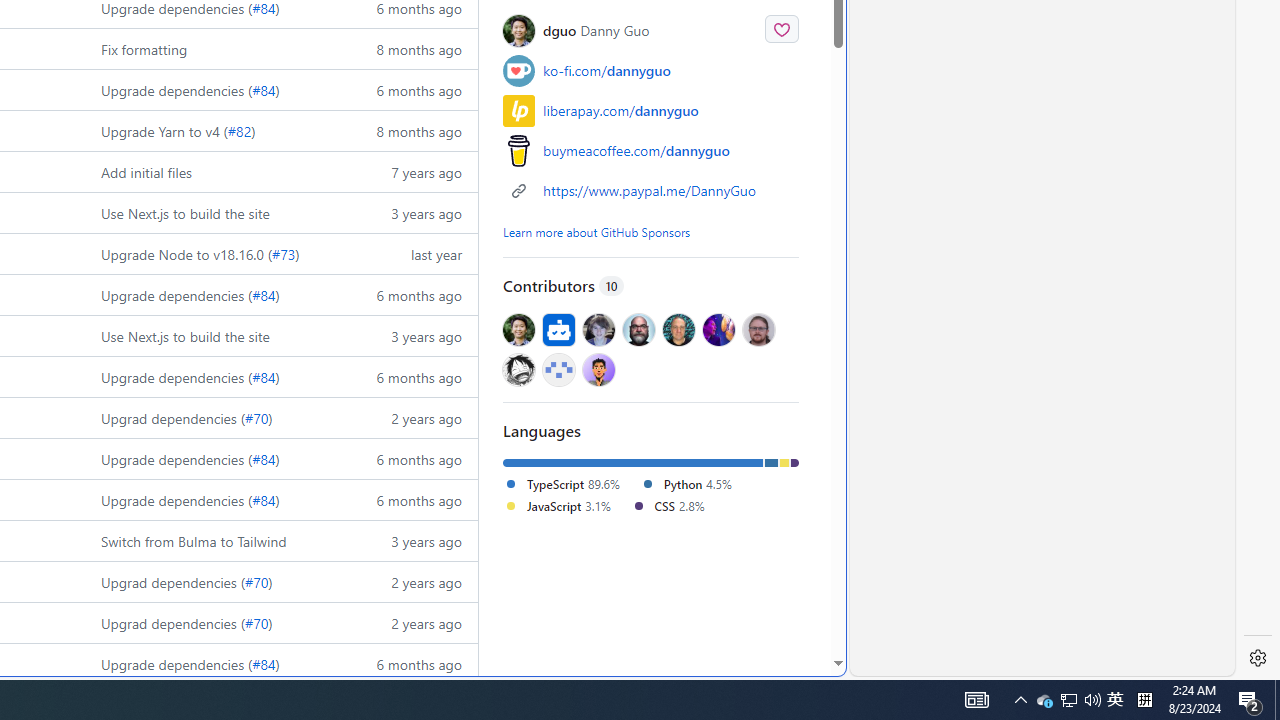 This screenshot has width=1280, height=720. Describe the element at coordinates (782, 28) in the screenshot. I see `Sponsor @dguo` at that location.